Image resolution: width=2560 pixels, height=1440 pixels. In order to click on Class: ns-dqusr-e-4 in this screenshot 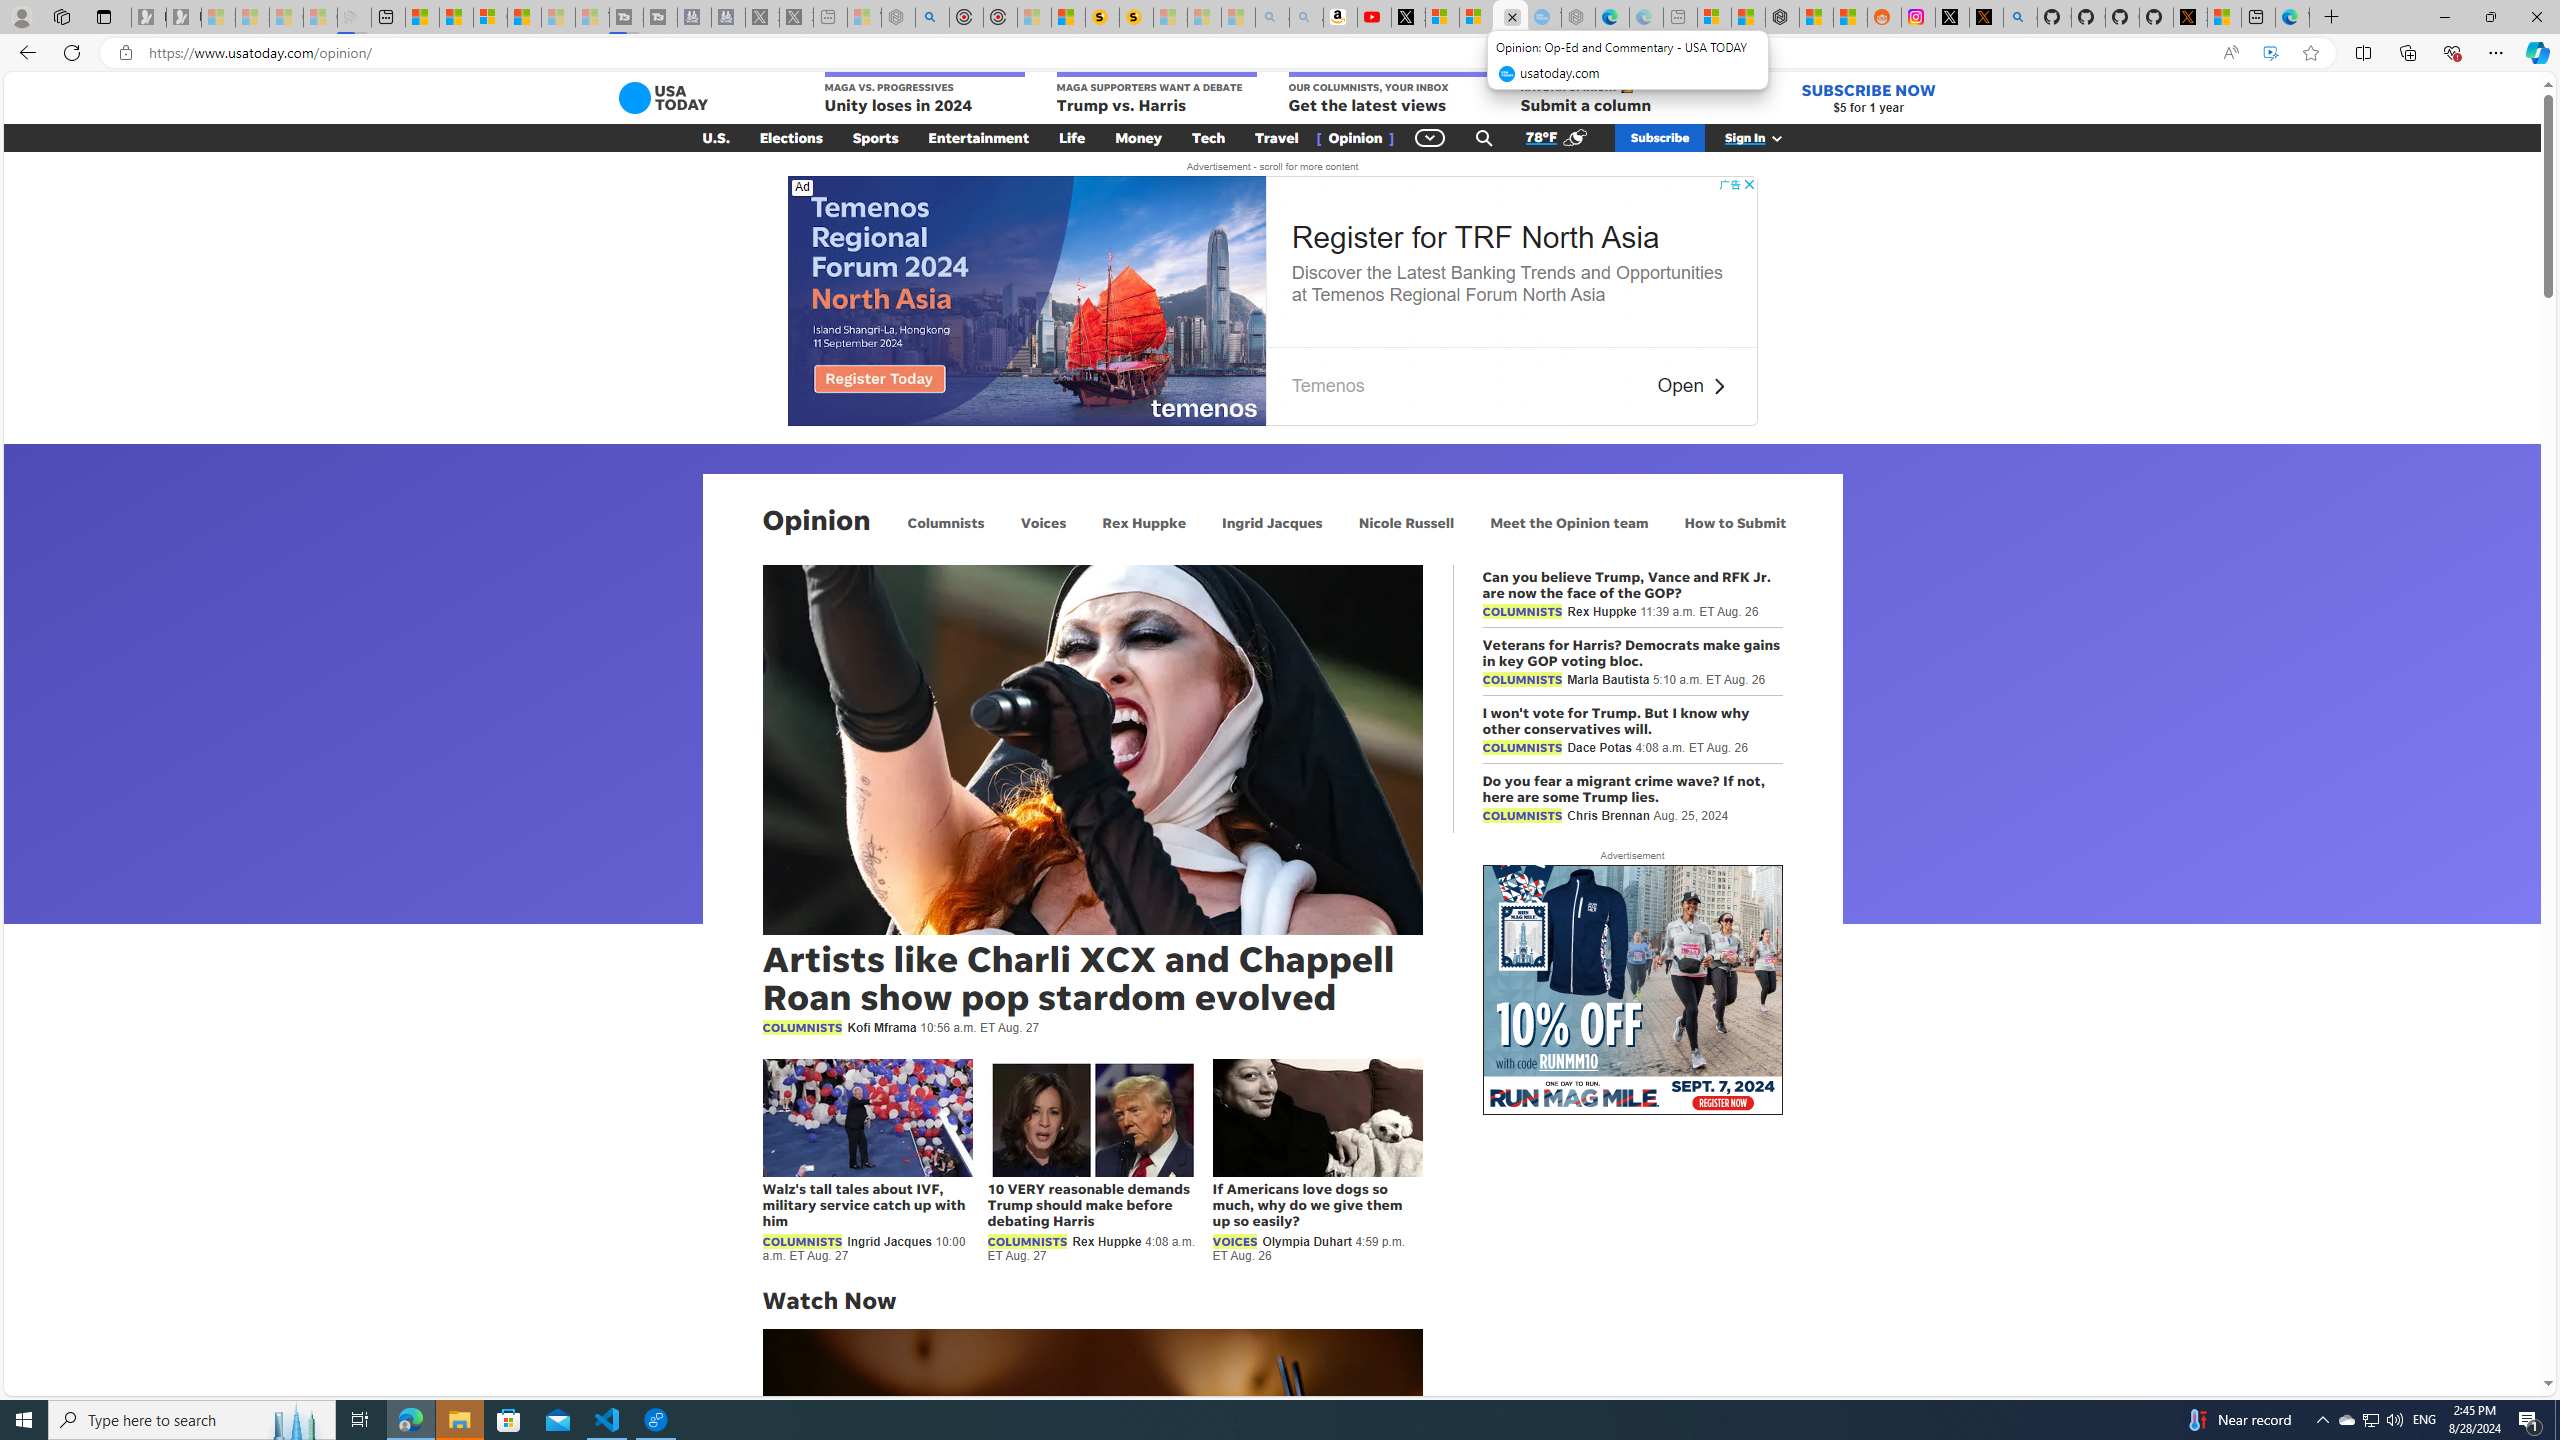, I will do `click(1026, 300)`.